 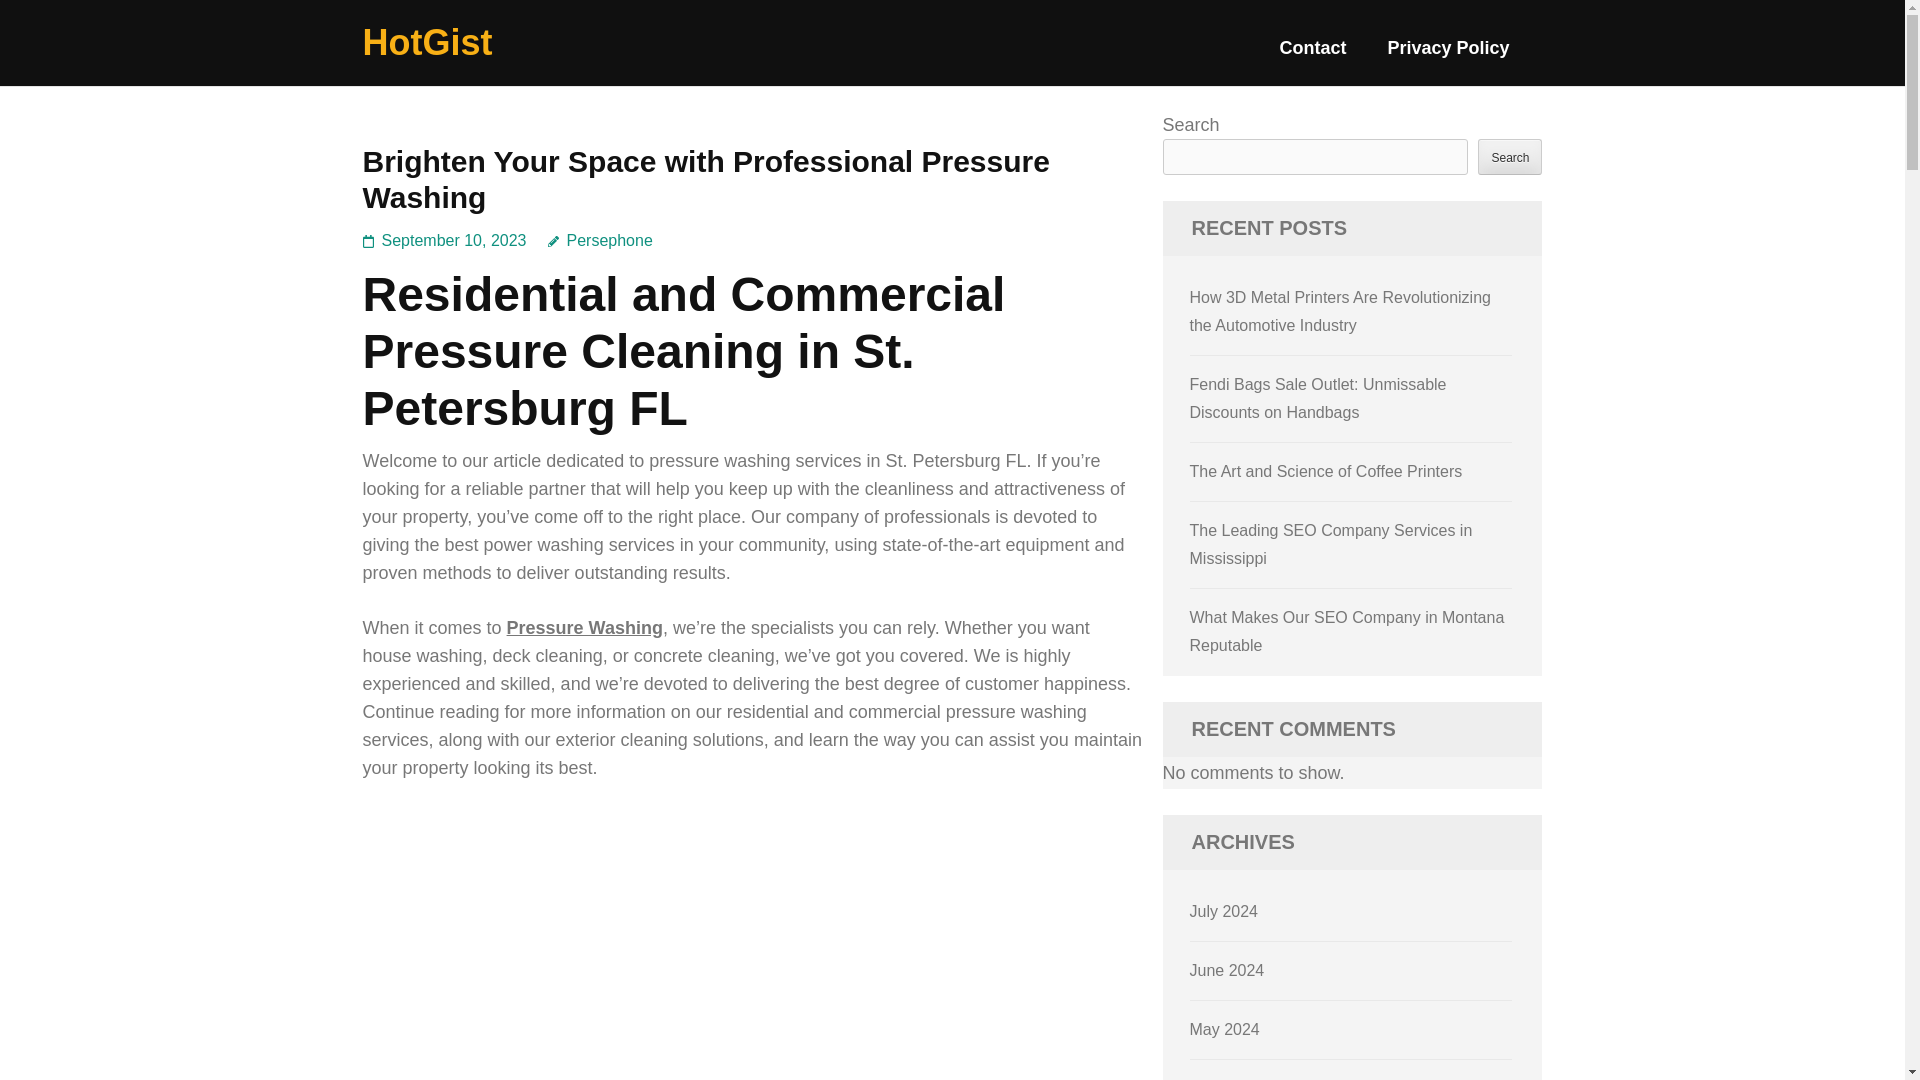 What do you see at coordinates (454, 240) in the screenshot?
I see `September 10, 2023` at bounding box center [454, 240].